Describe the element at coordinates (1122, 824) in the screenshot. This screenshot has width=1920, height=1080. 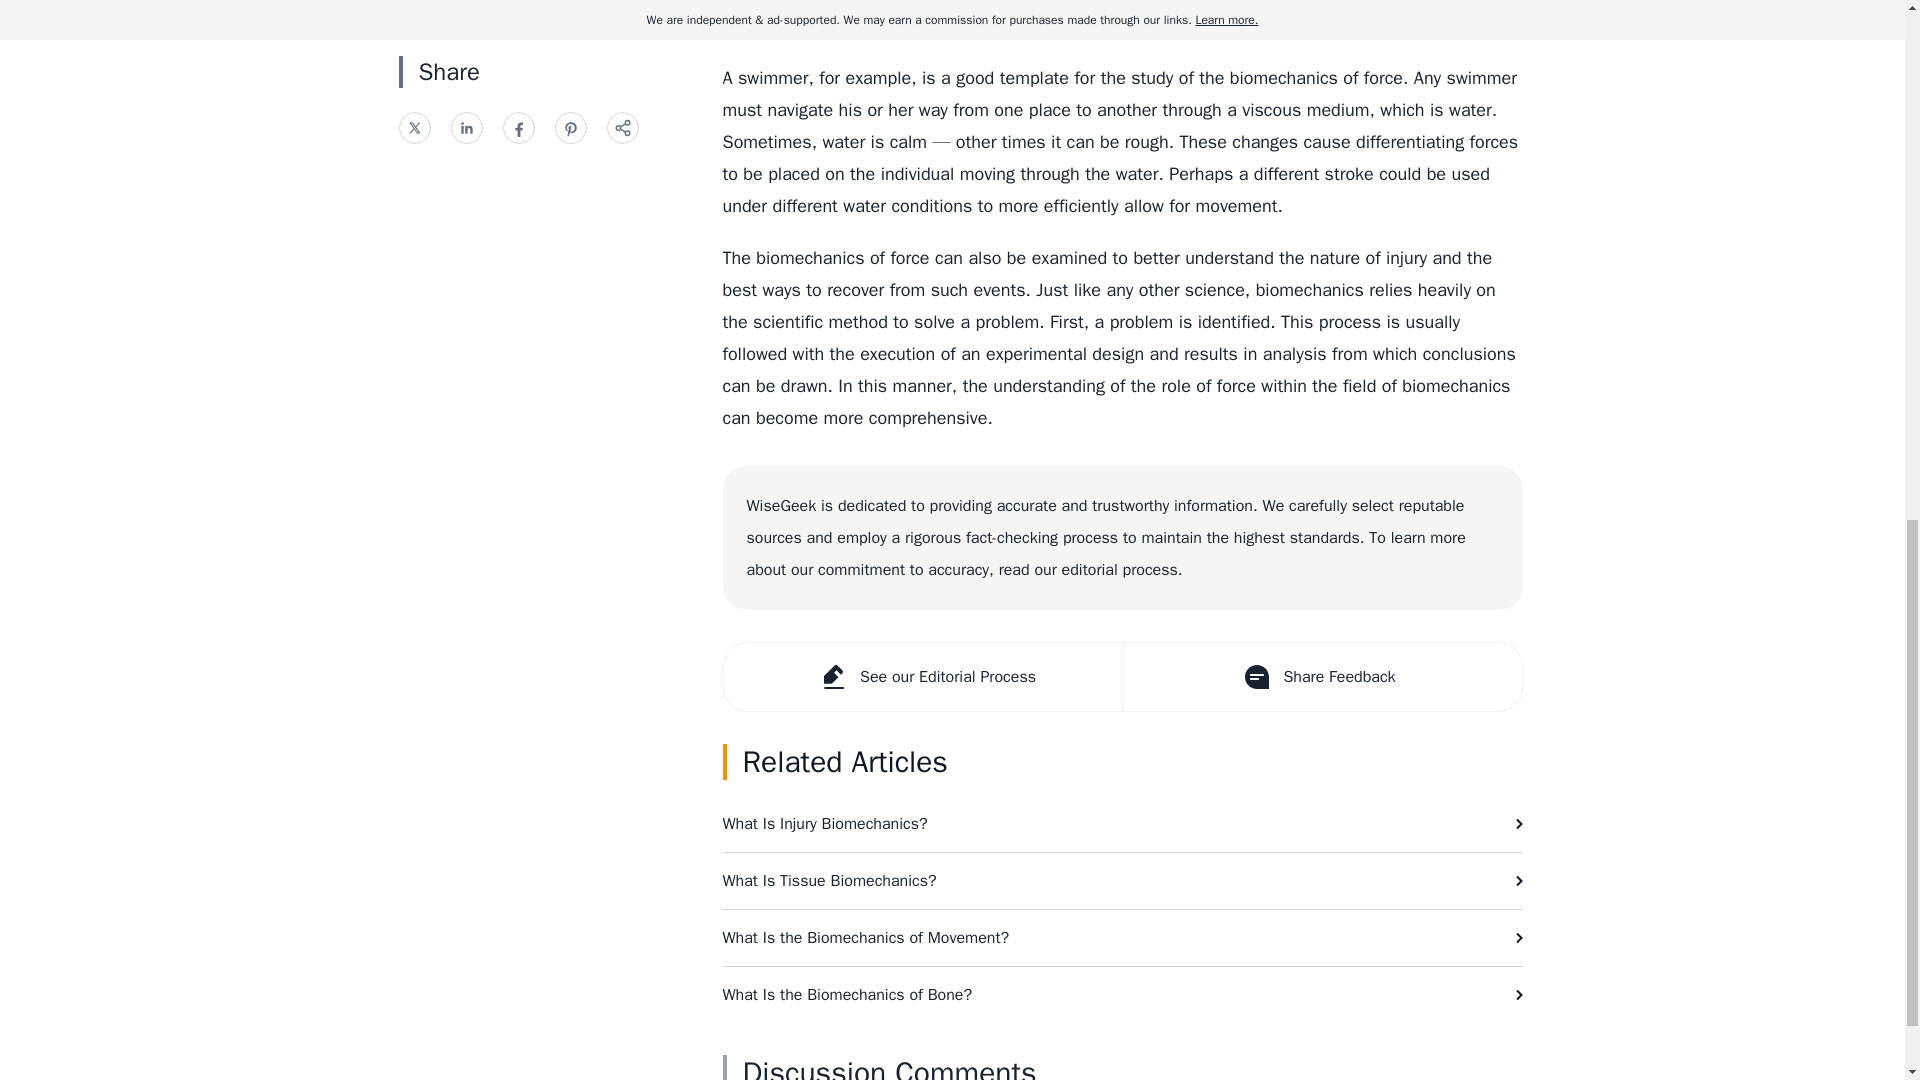
I see `What Is Injury Biomechanics?` at that location.